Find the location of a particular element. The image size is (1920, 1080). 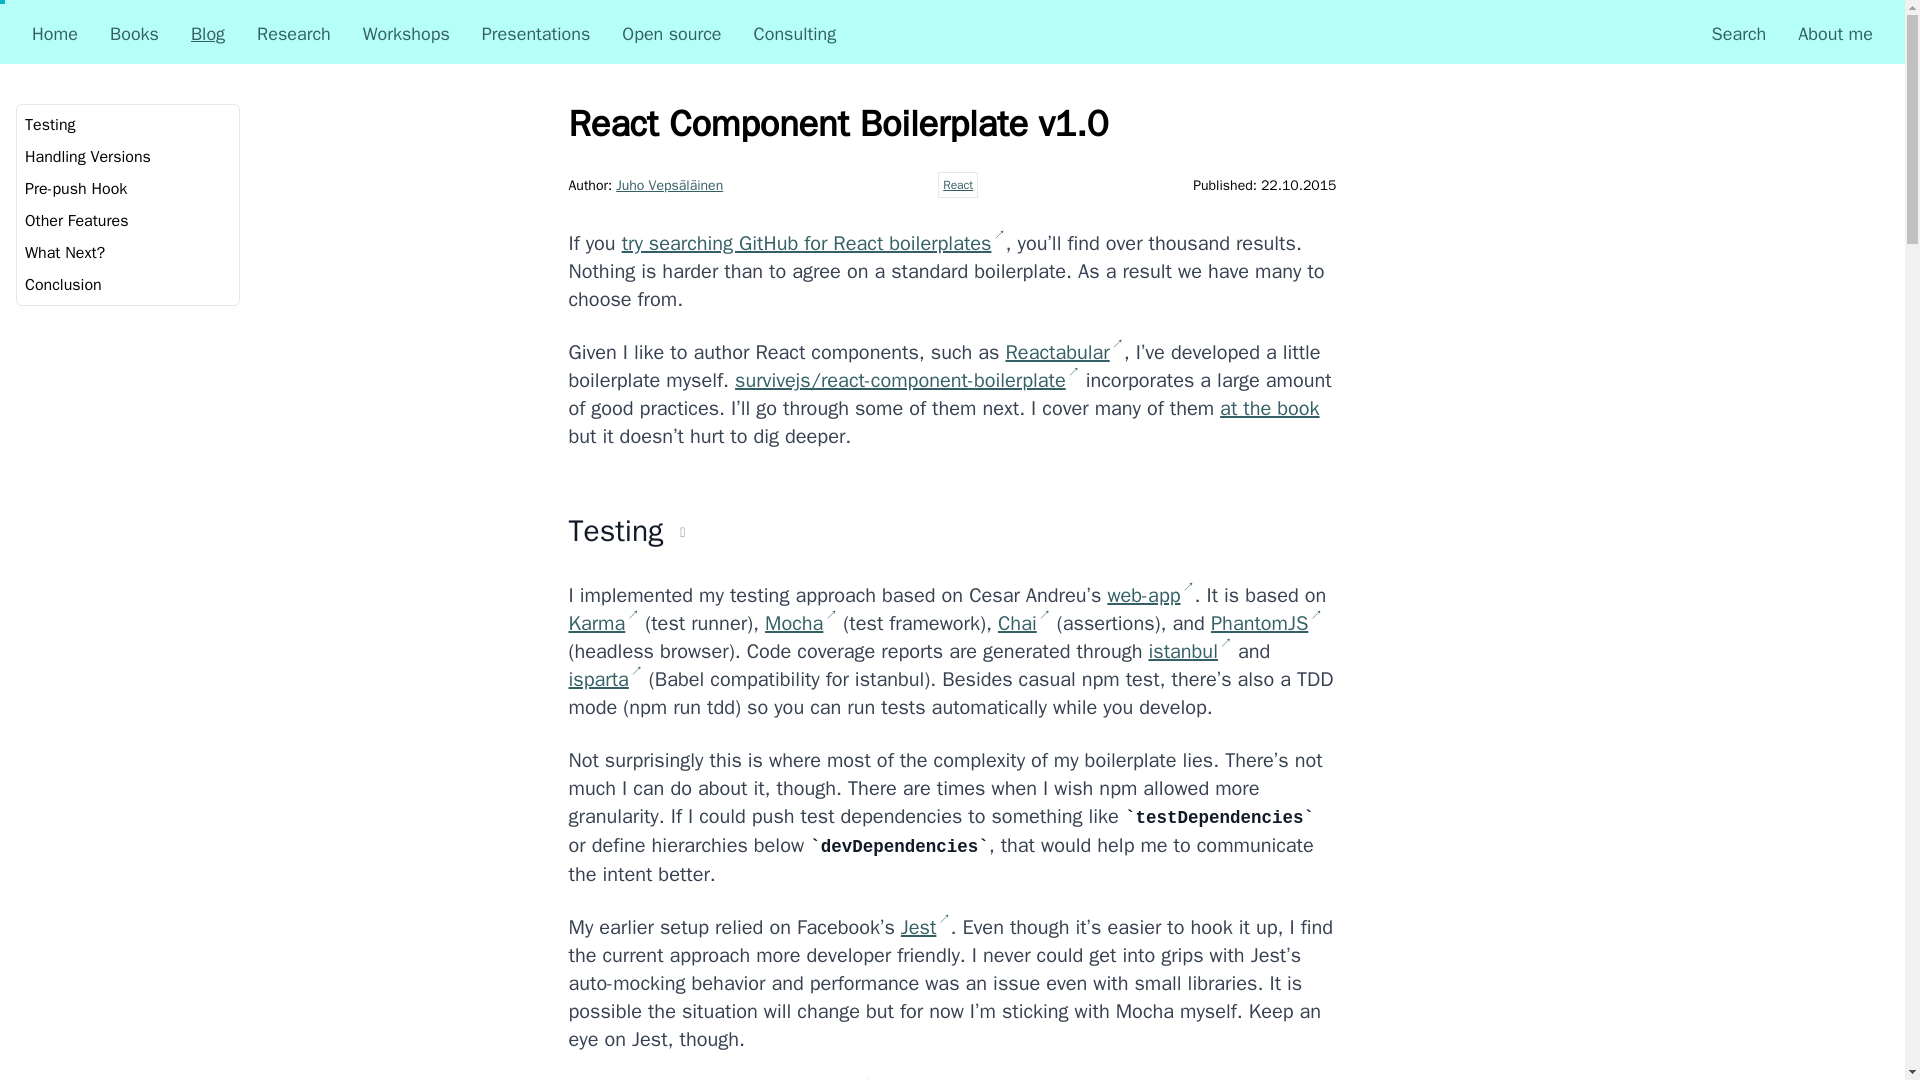

Other Features is located at coordinates (76, 220).